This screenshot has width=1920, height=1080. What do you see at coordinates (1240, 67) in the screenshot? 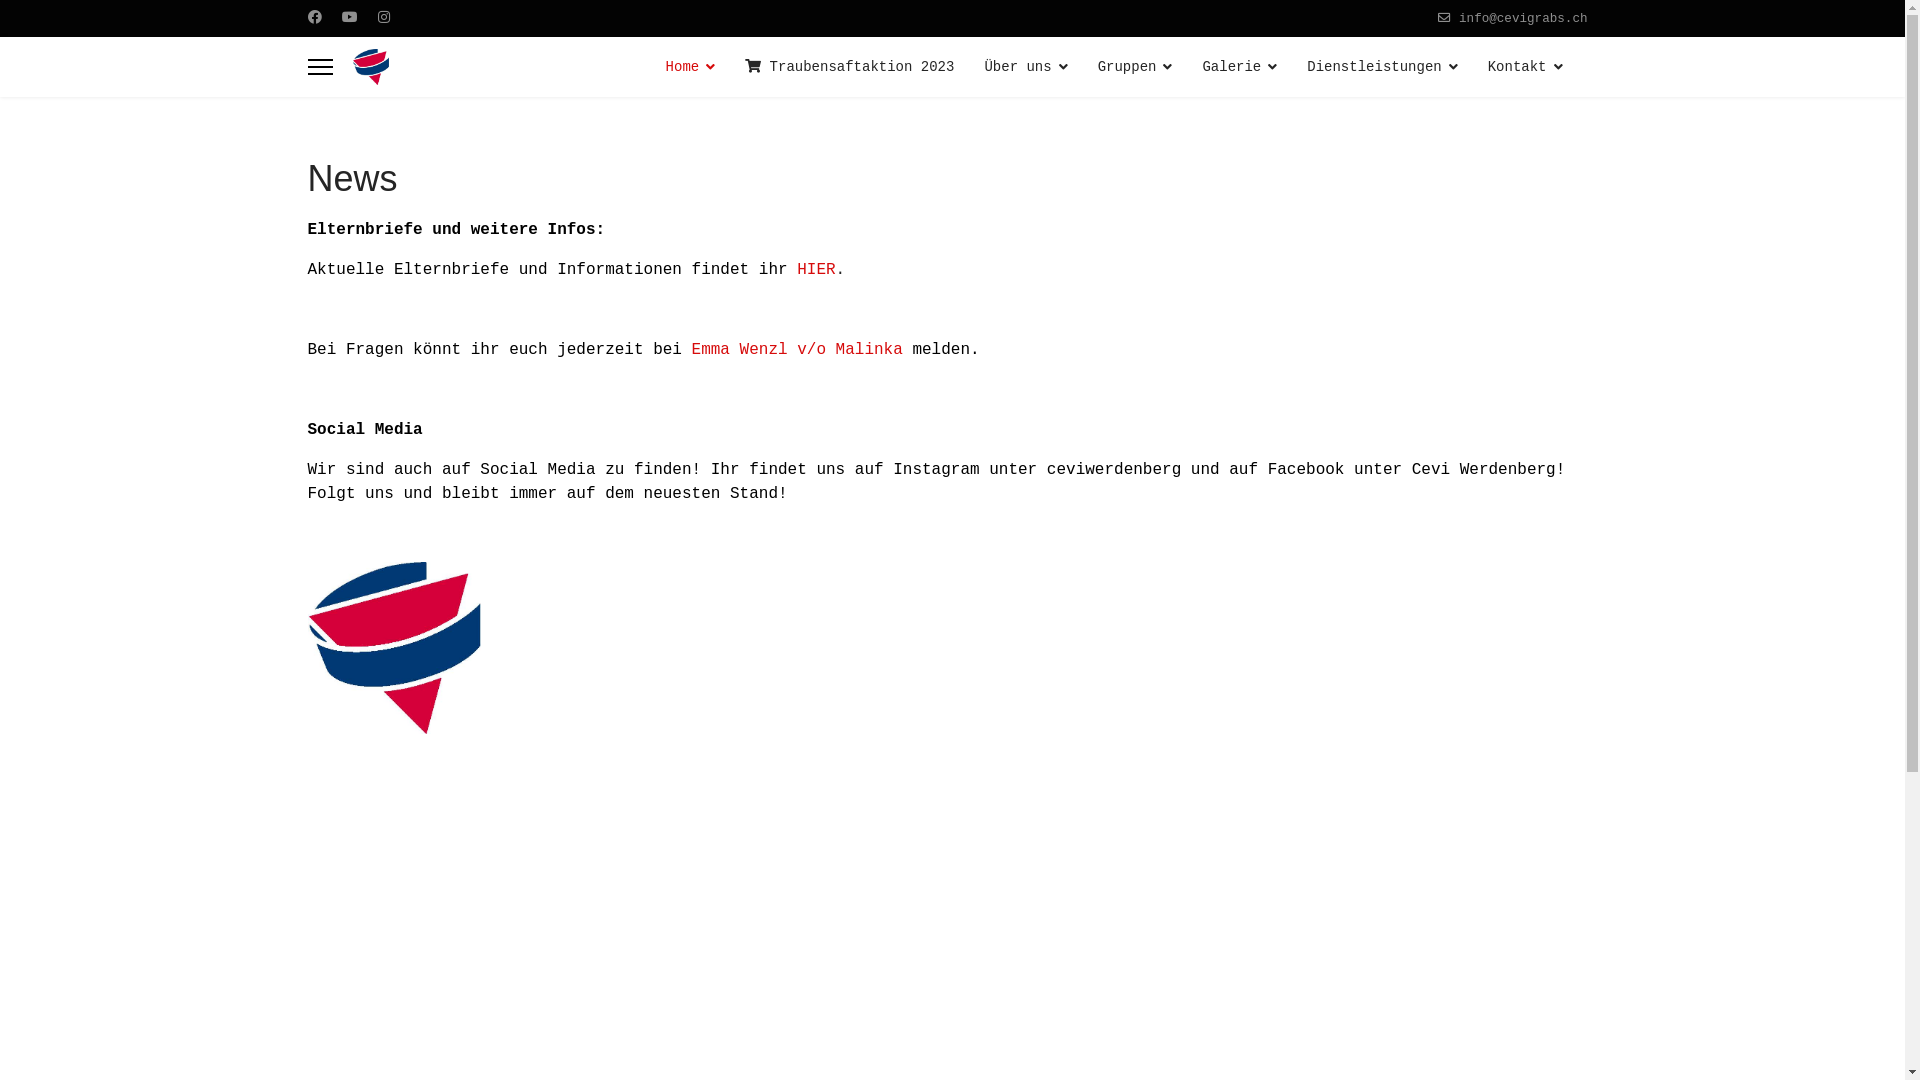
I see `Galerie` at bounding box center [1240, 67].